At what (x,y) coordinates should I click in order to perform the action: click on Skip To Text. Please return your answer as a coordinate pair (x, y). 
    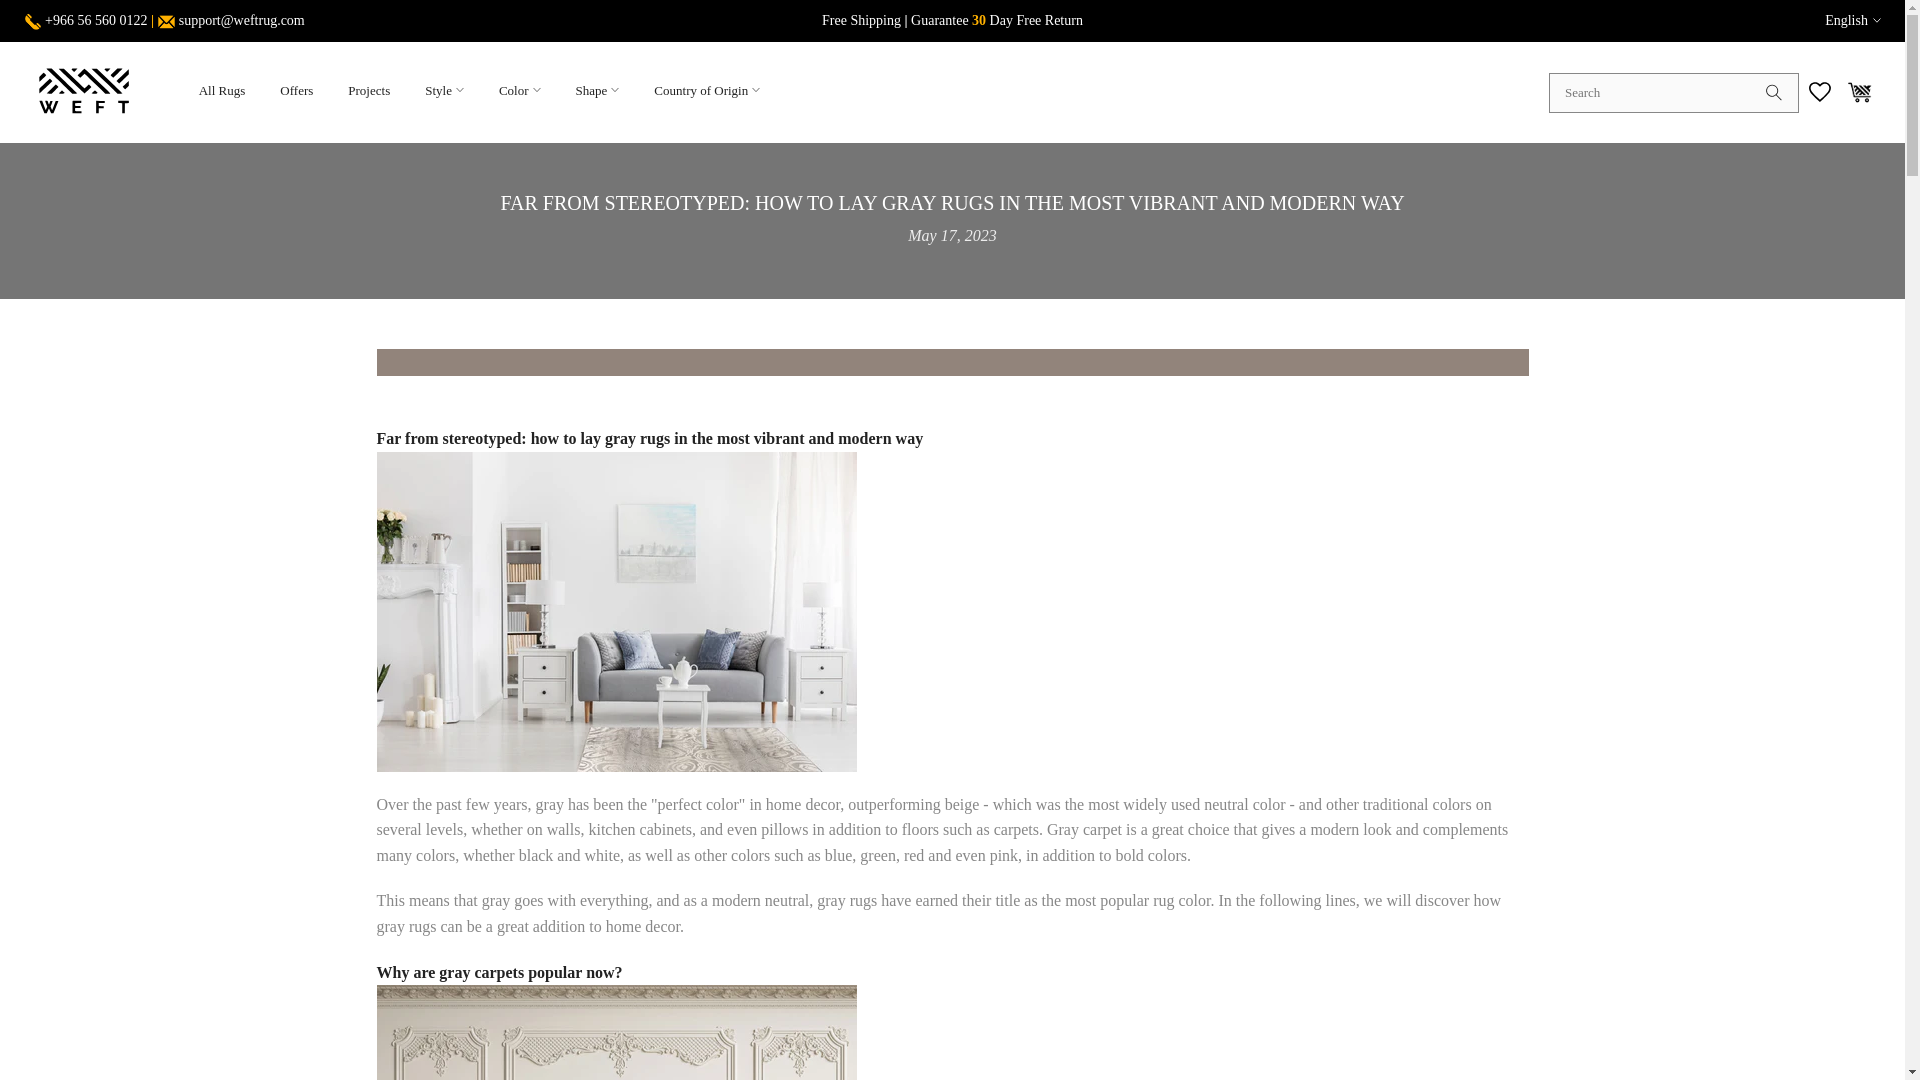
    Looking at the image, I should click on (14, 10).